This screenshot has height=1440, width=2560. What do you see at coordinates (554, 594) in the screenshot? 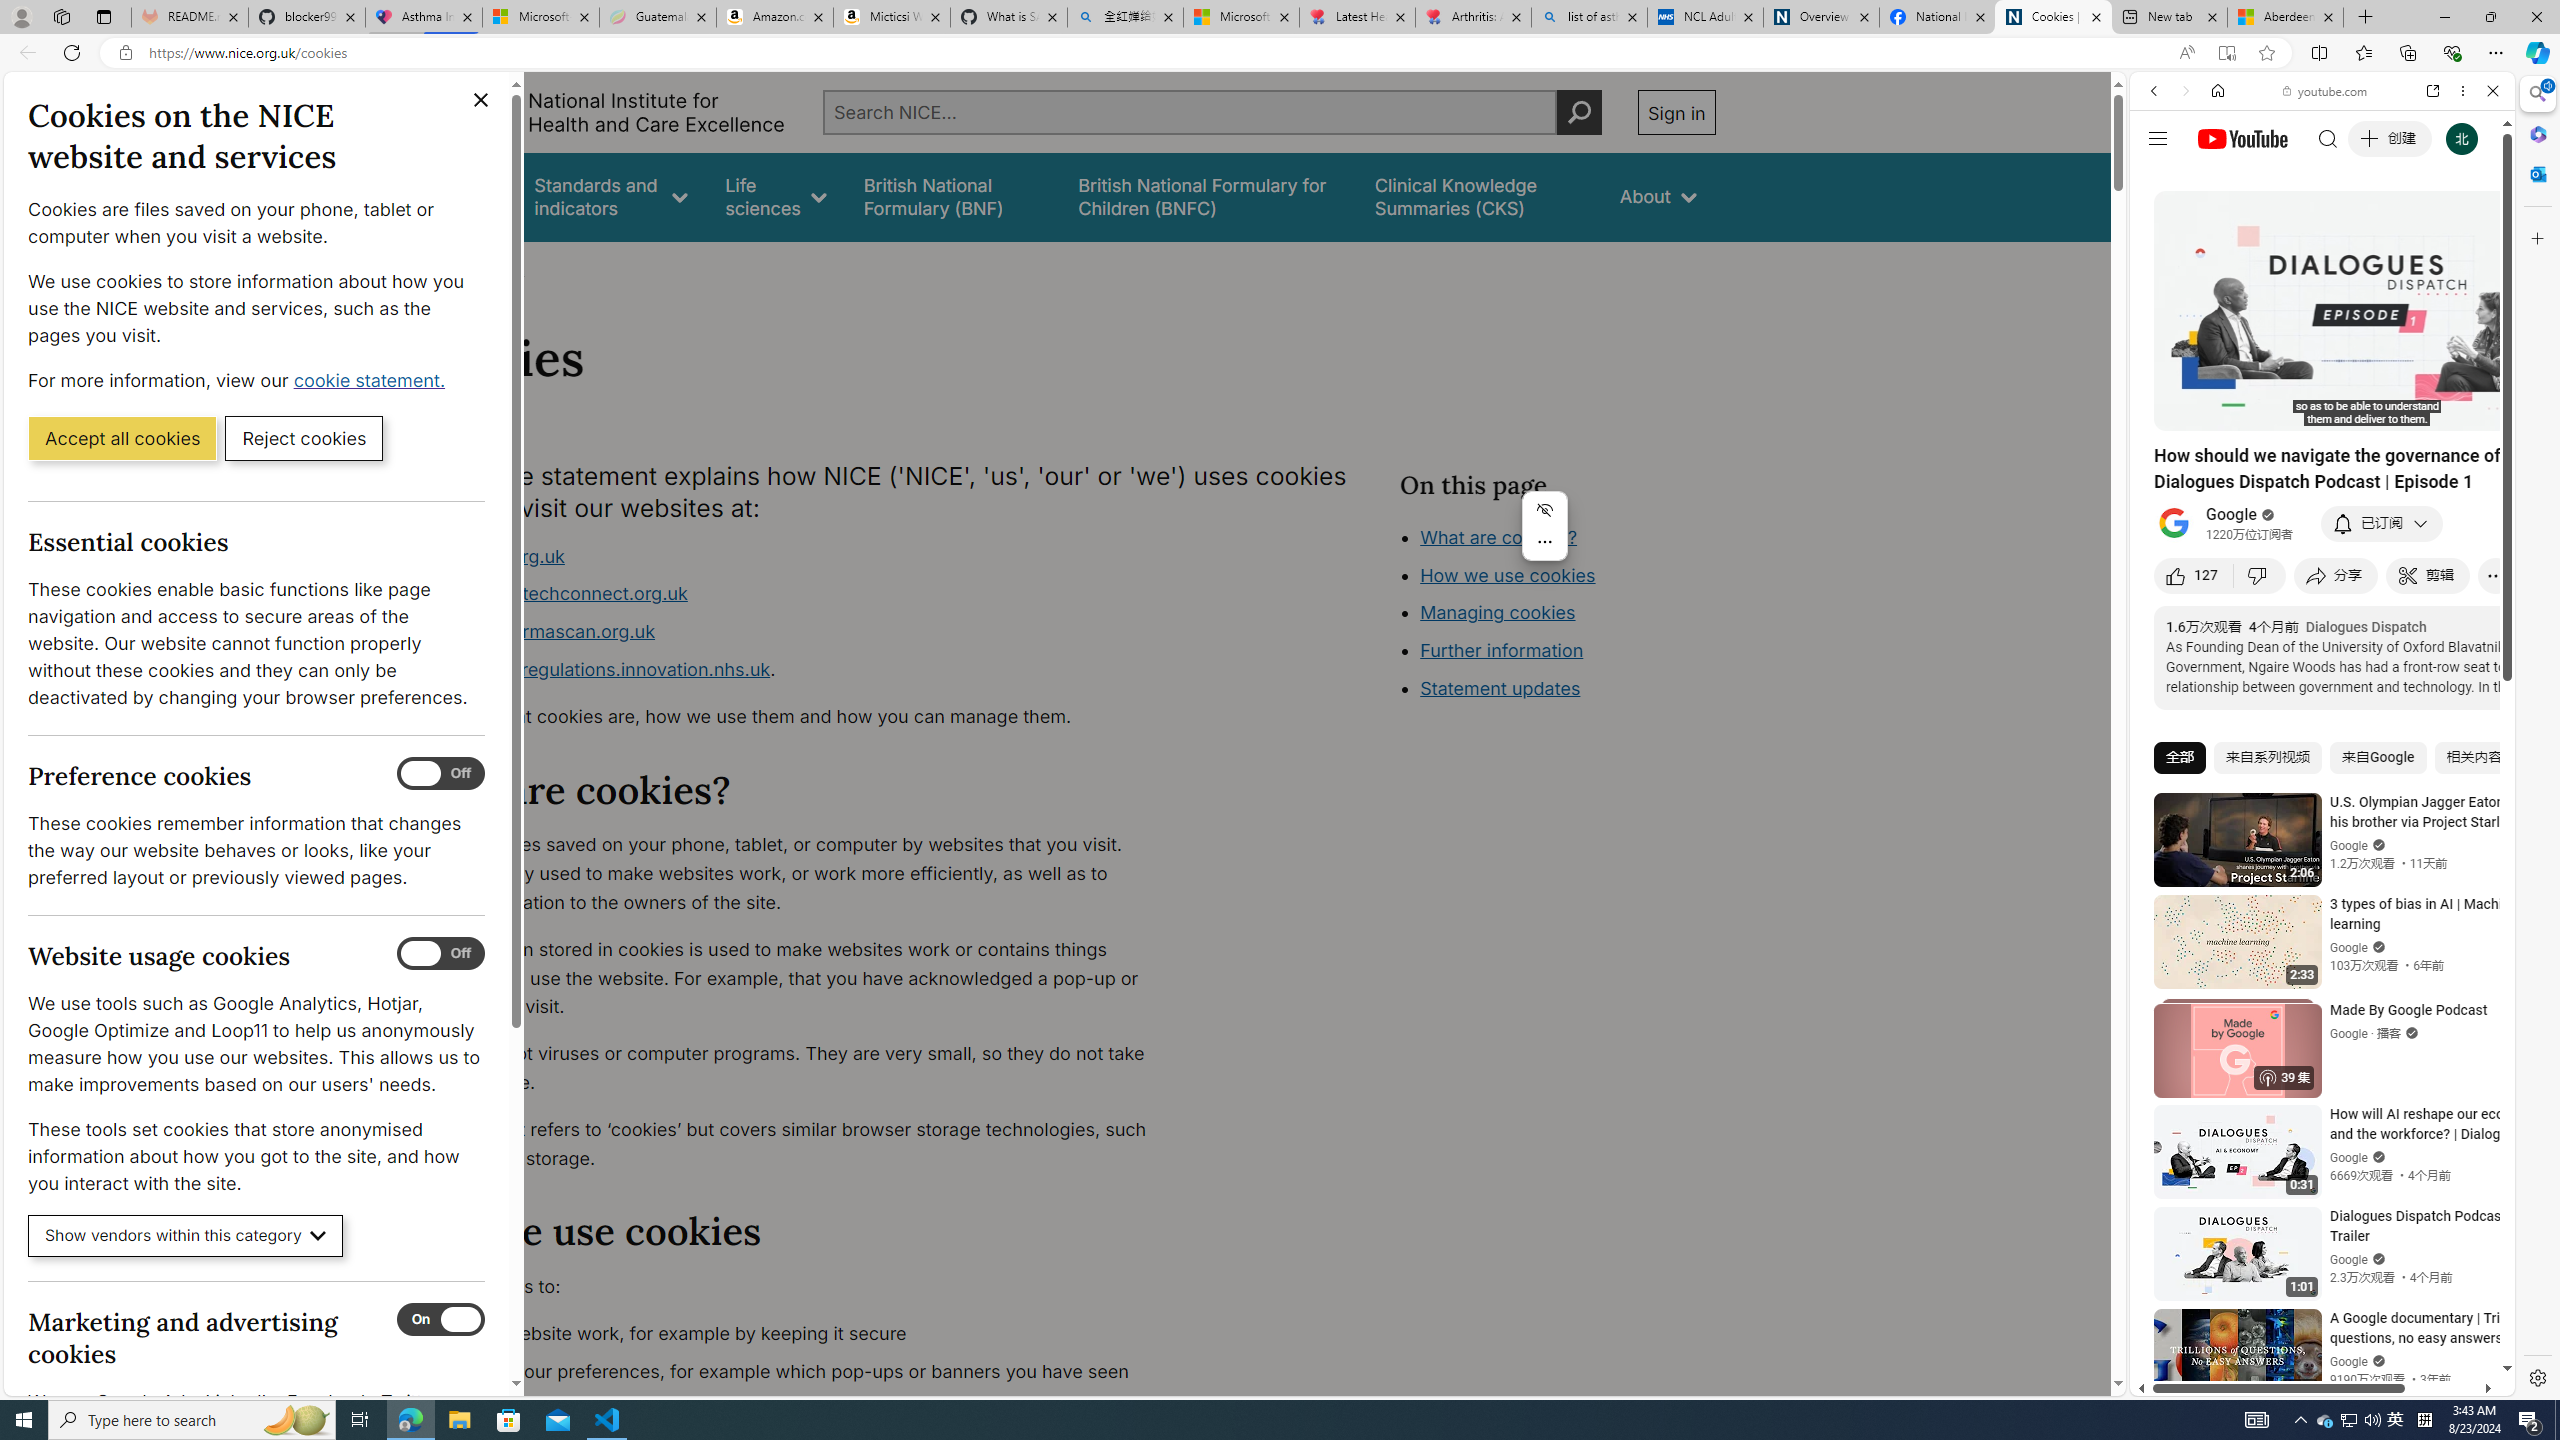
I see `www.healthtechconnect.org.uk` at bounding box center [554, 594].